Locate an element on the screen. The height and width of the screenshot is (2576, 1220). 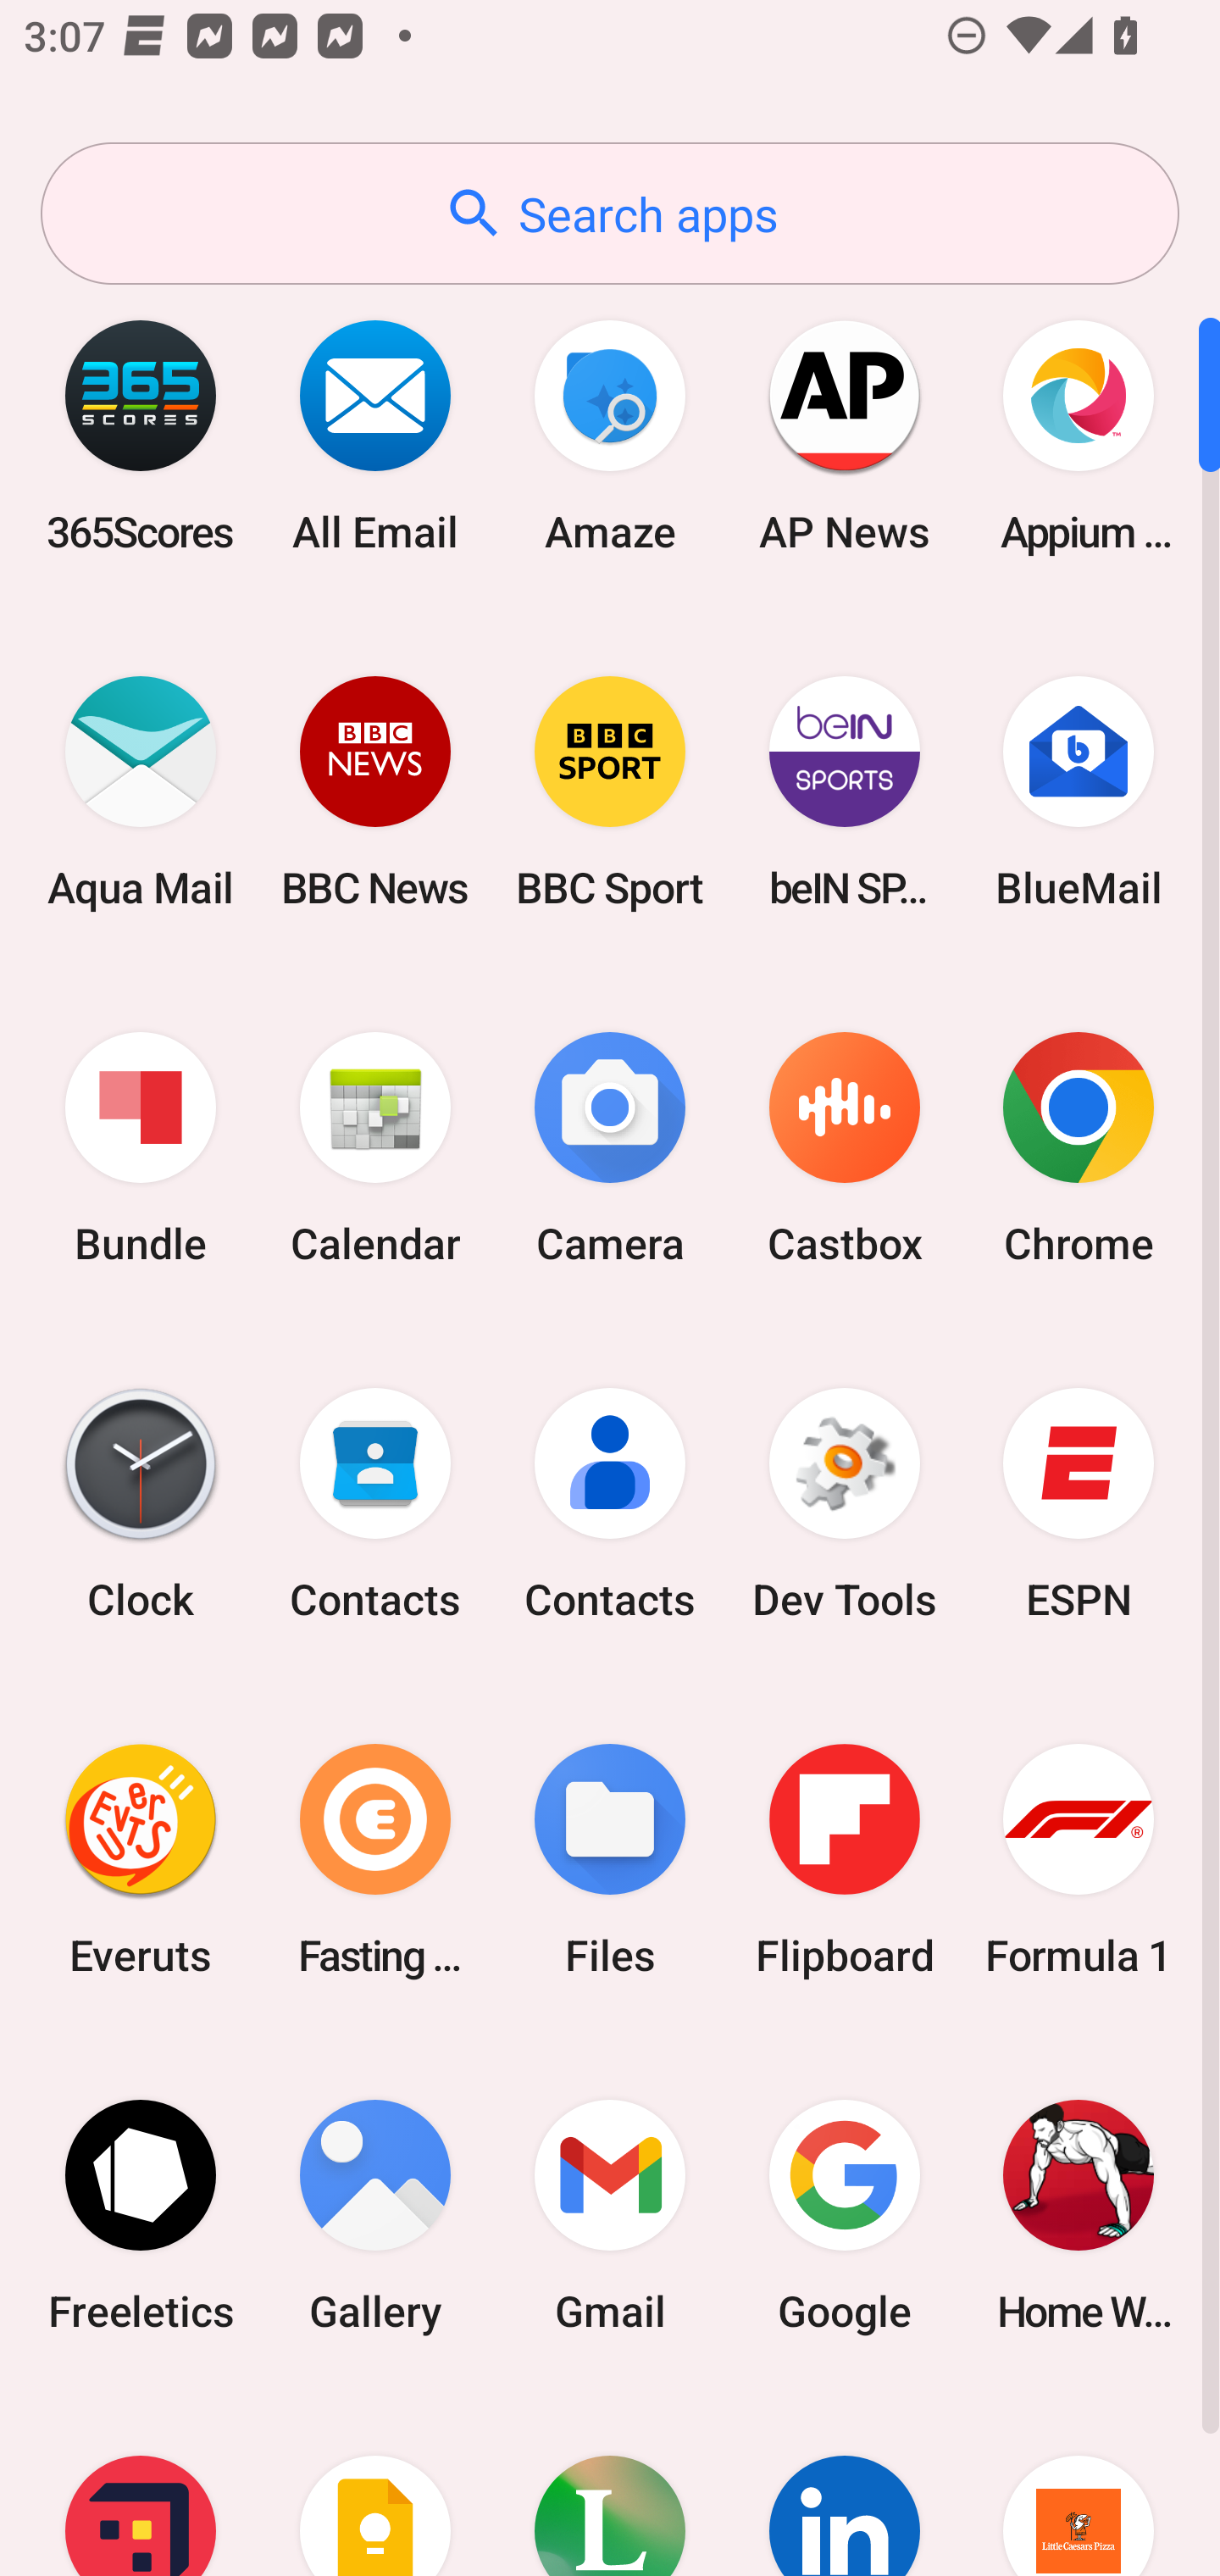
Amaze is located at coordinates (610, 436).